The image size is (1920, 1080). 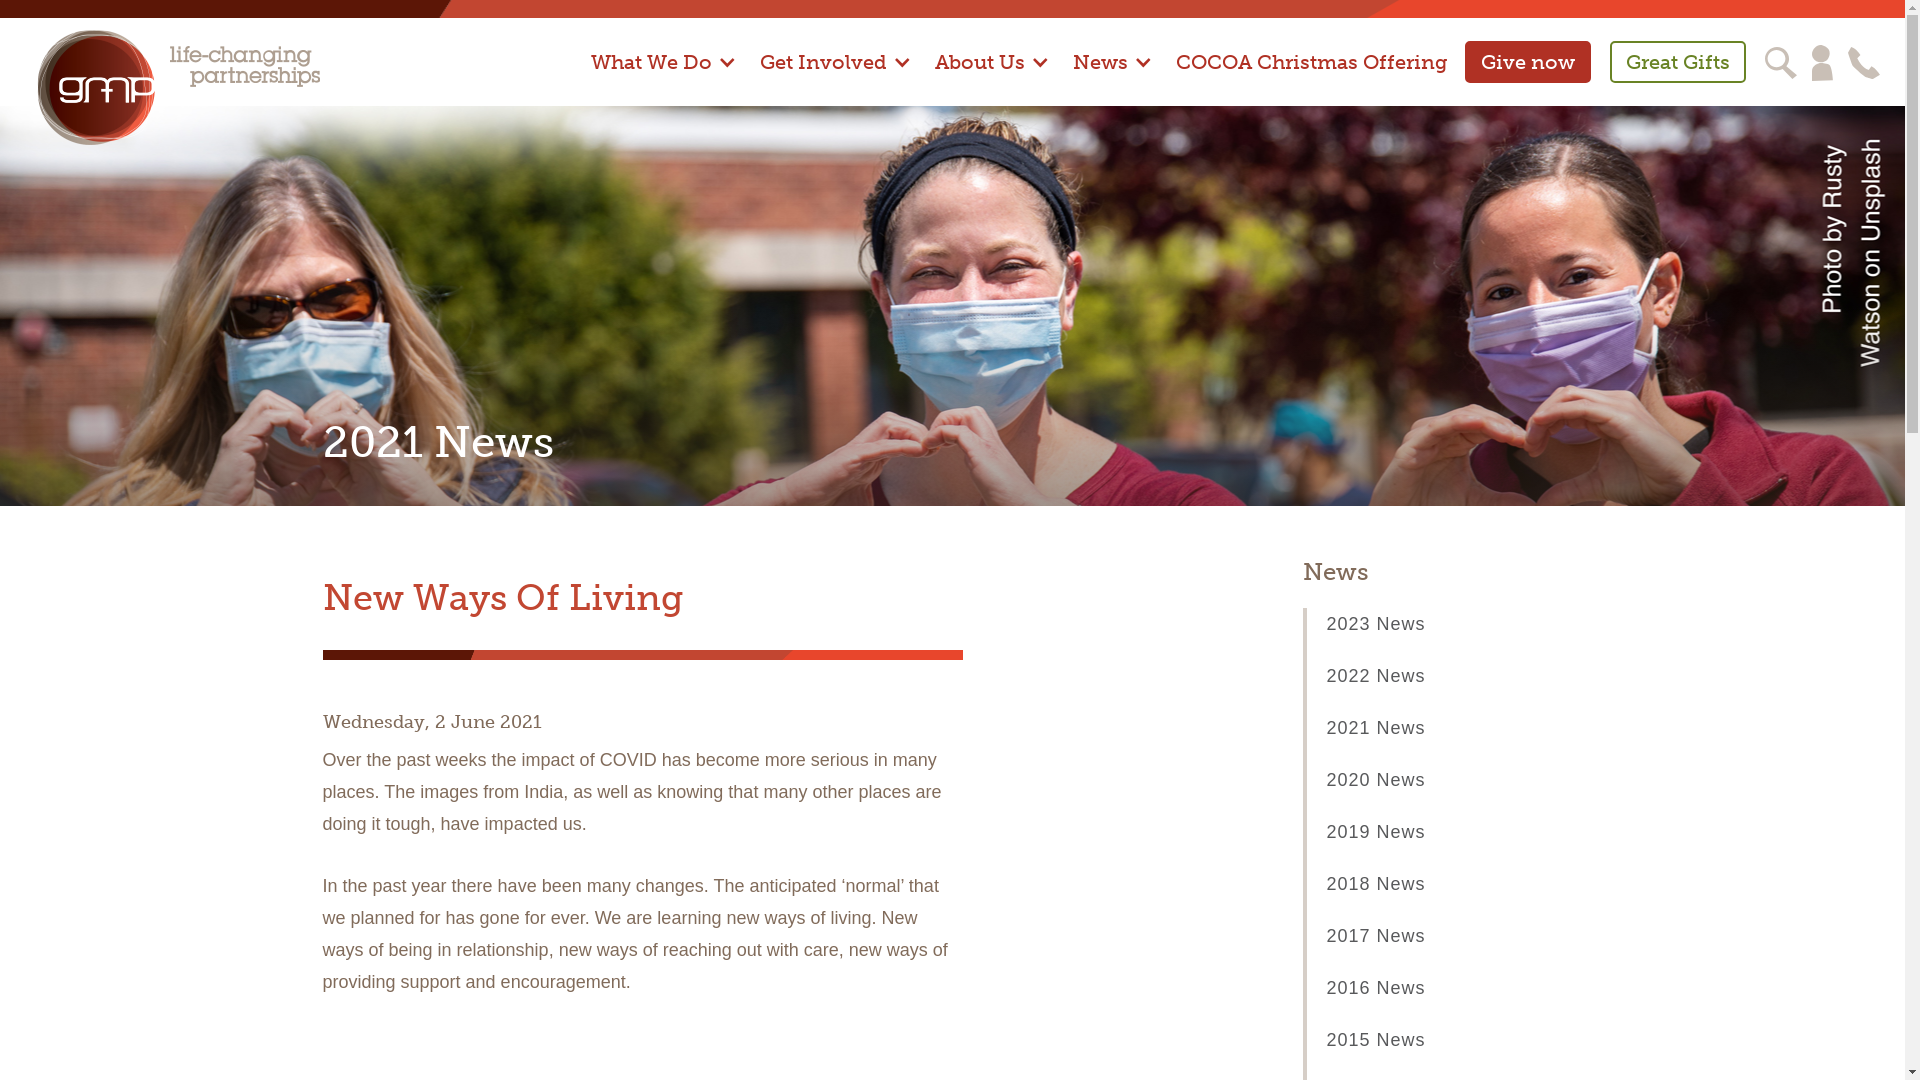 I want to click on 2016 News, so click(x=1376, y=988).